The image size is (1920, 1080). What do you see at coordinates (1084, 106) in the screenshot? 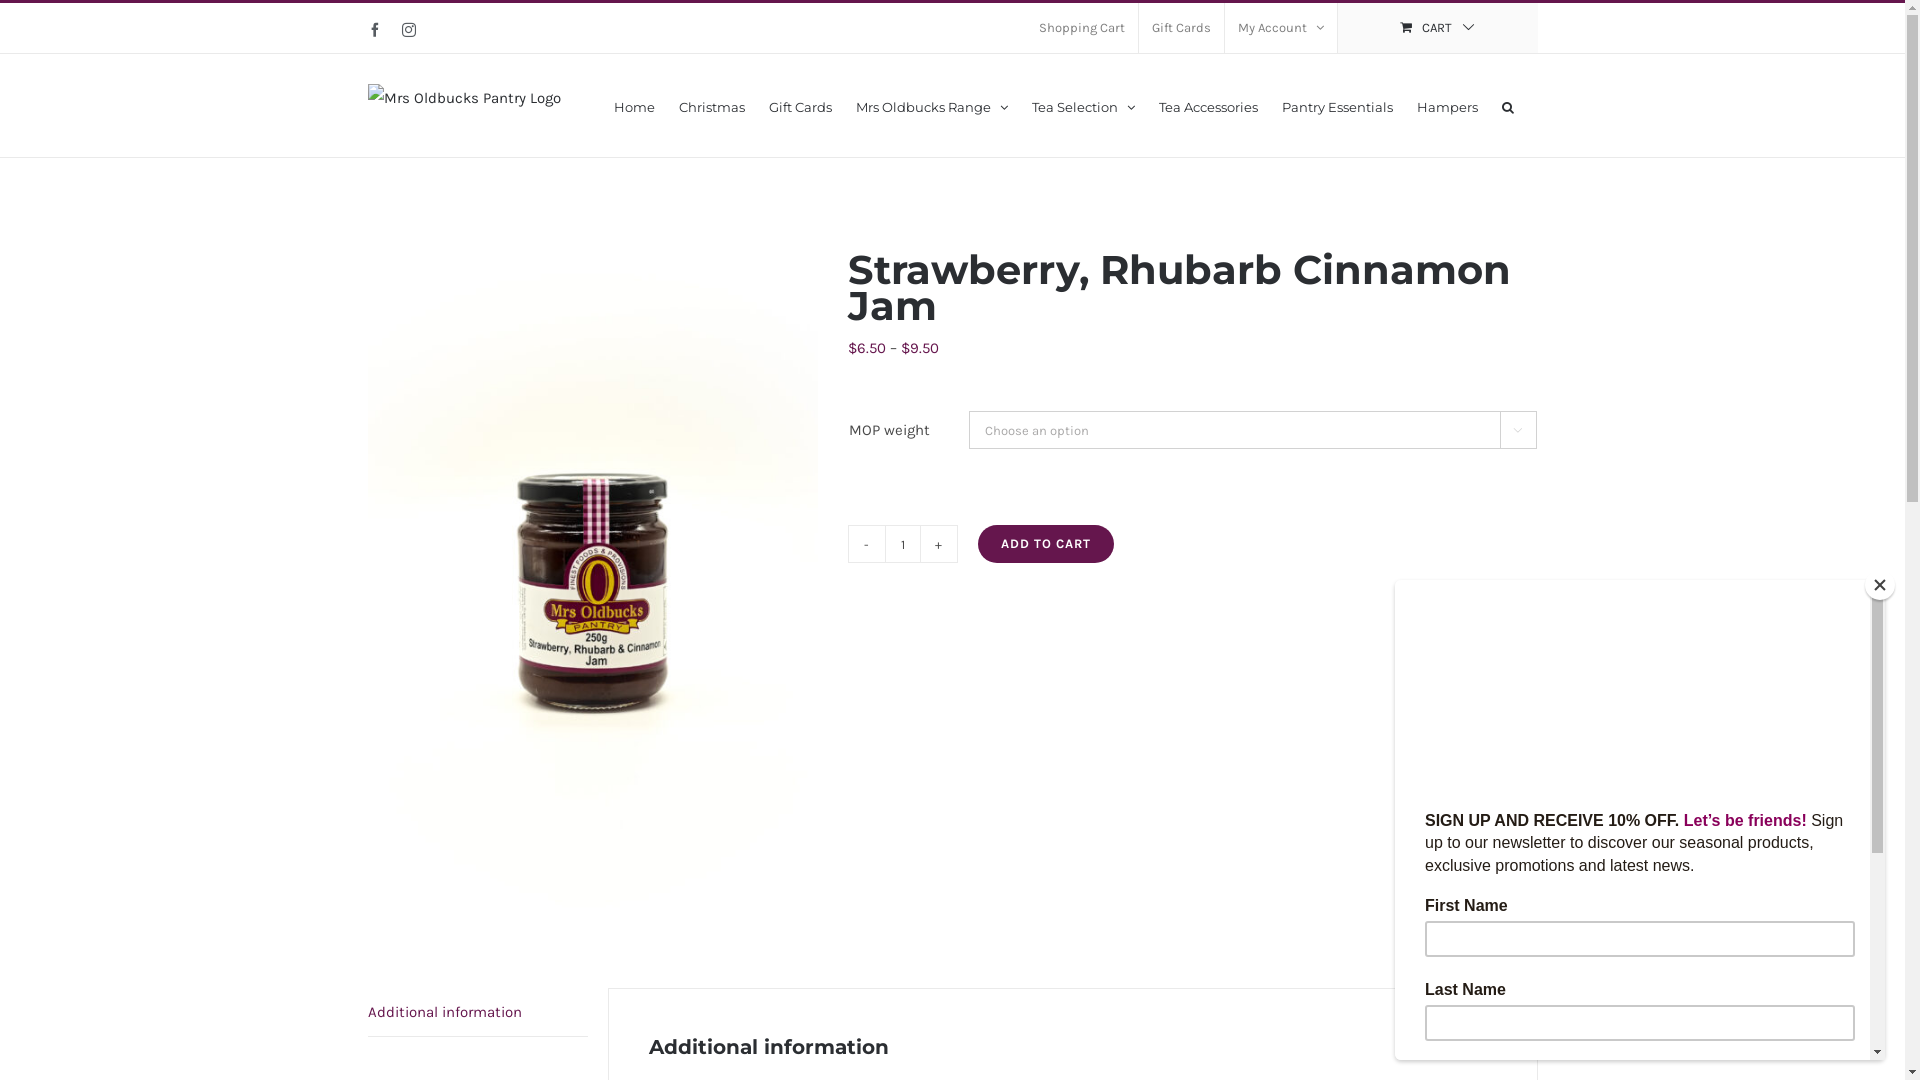
I see `Tea Selection` at bounding box center [1084, 106].